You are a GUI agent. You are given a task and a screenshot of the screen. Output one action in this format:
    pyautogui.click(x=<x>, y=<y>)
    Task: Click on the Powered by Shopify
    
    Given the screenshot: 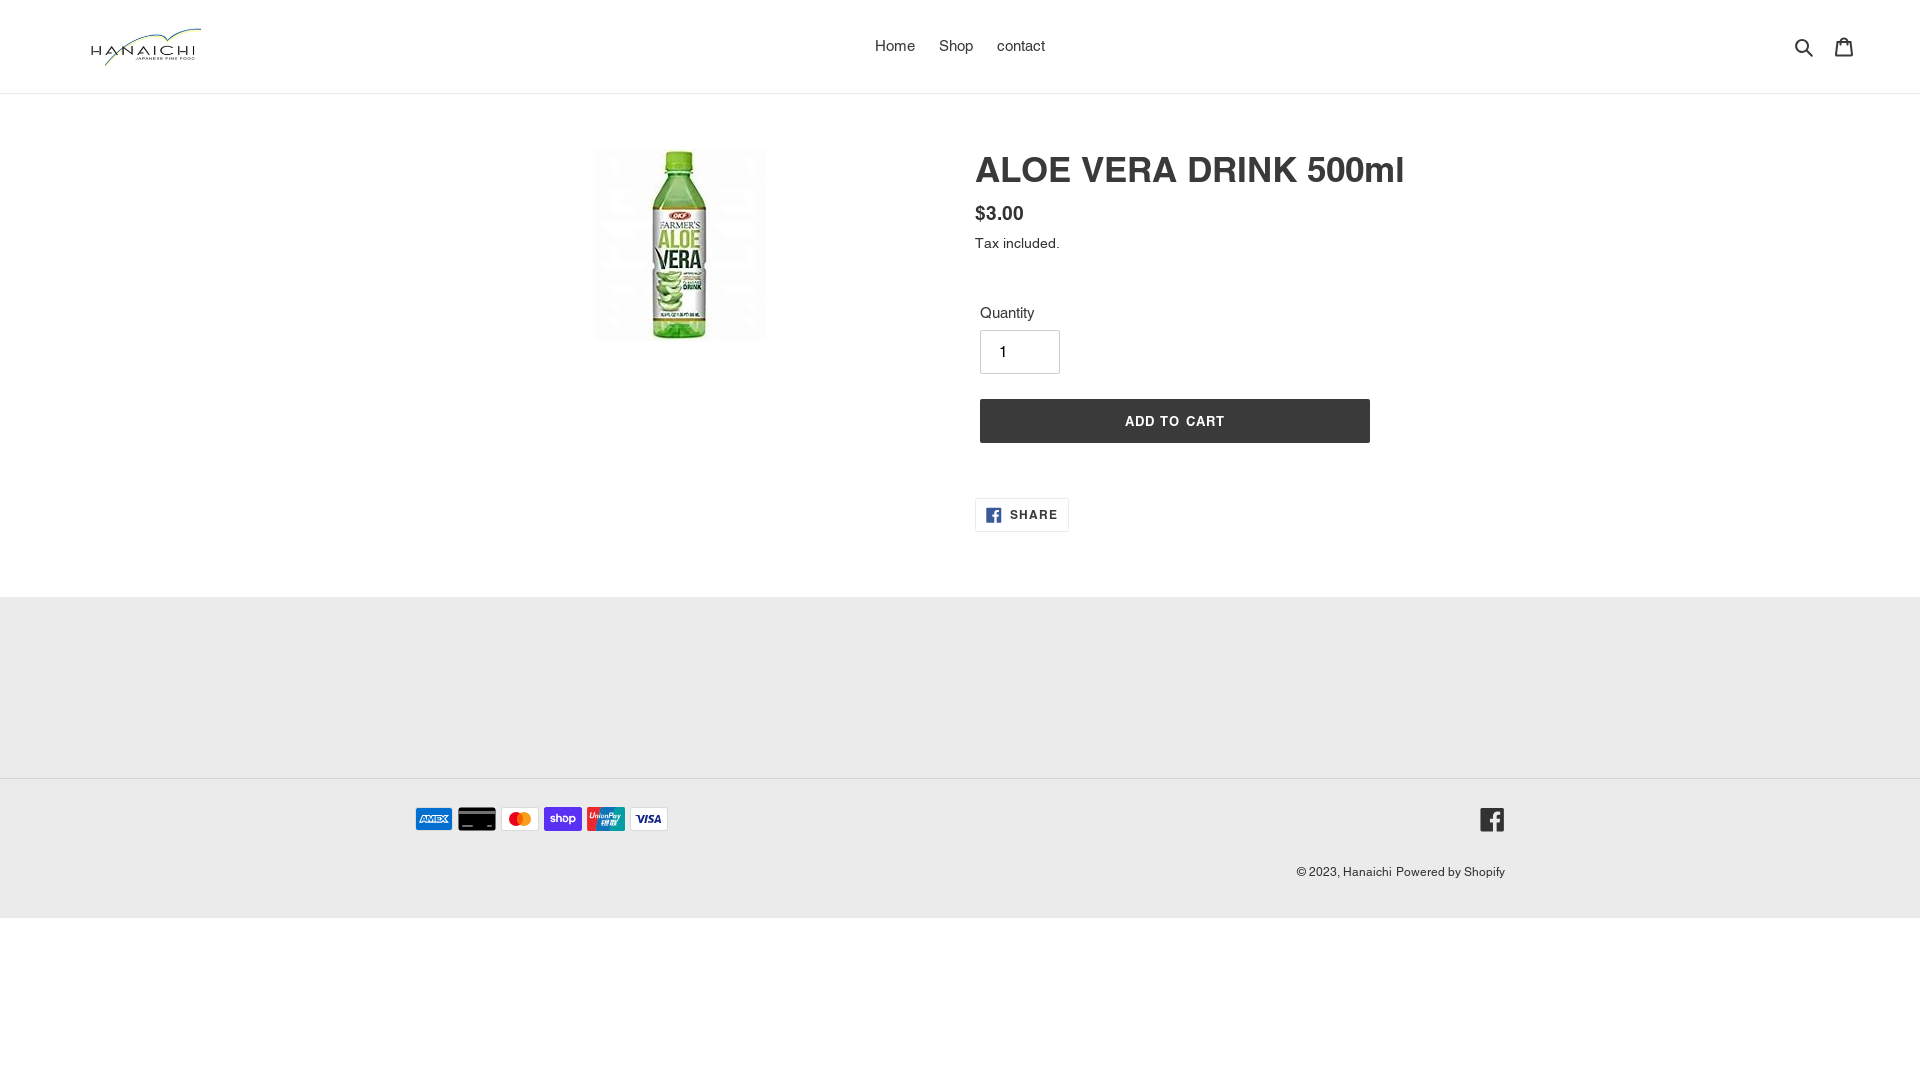 What is the action you would take?
    pyautogui.click(x=1450, y=872)
    